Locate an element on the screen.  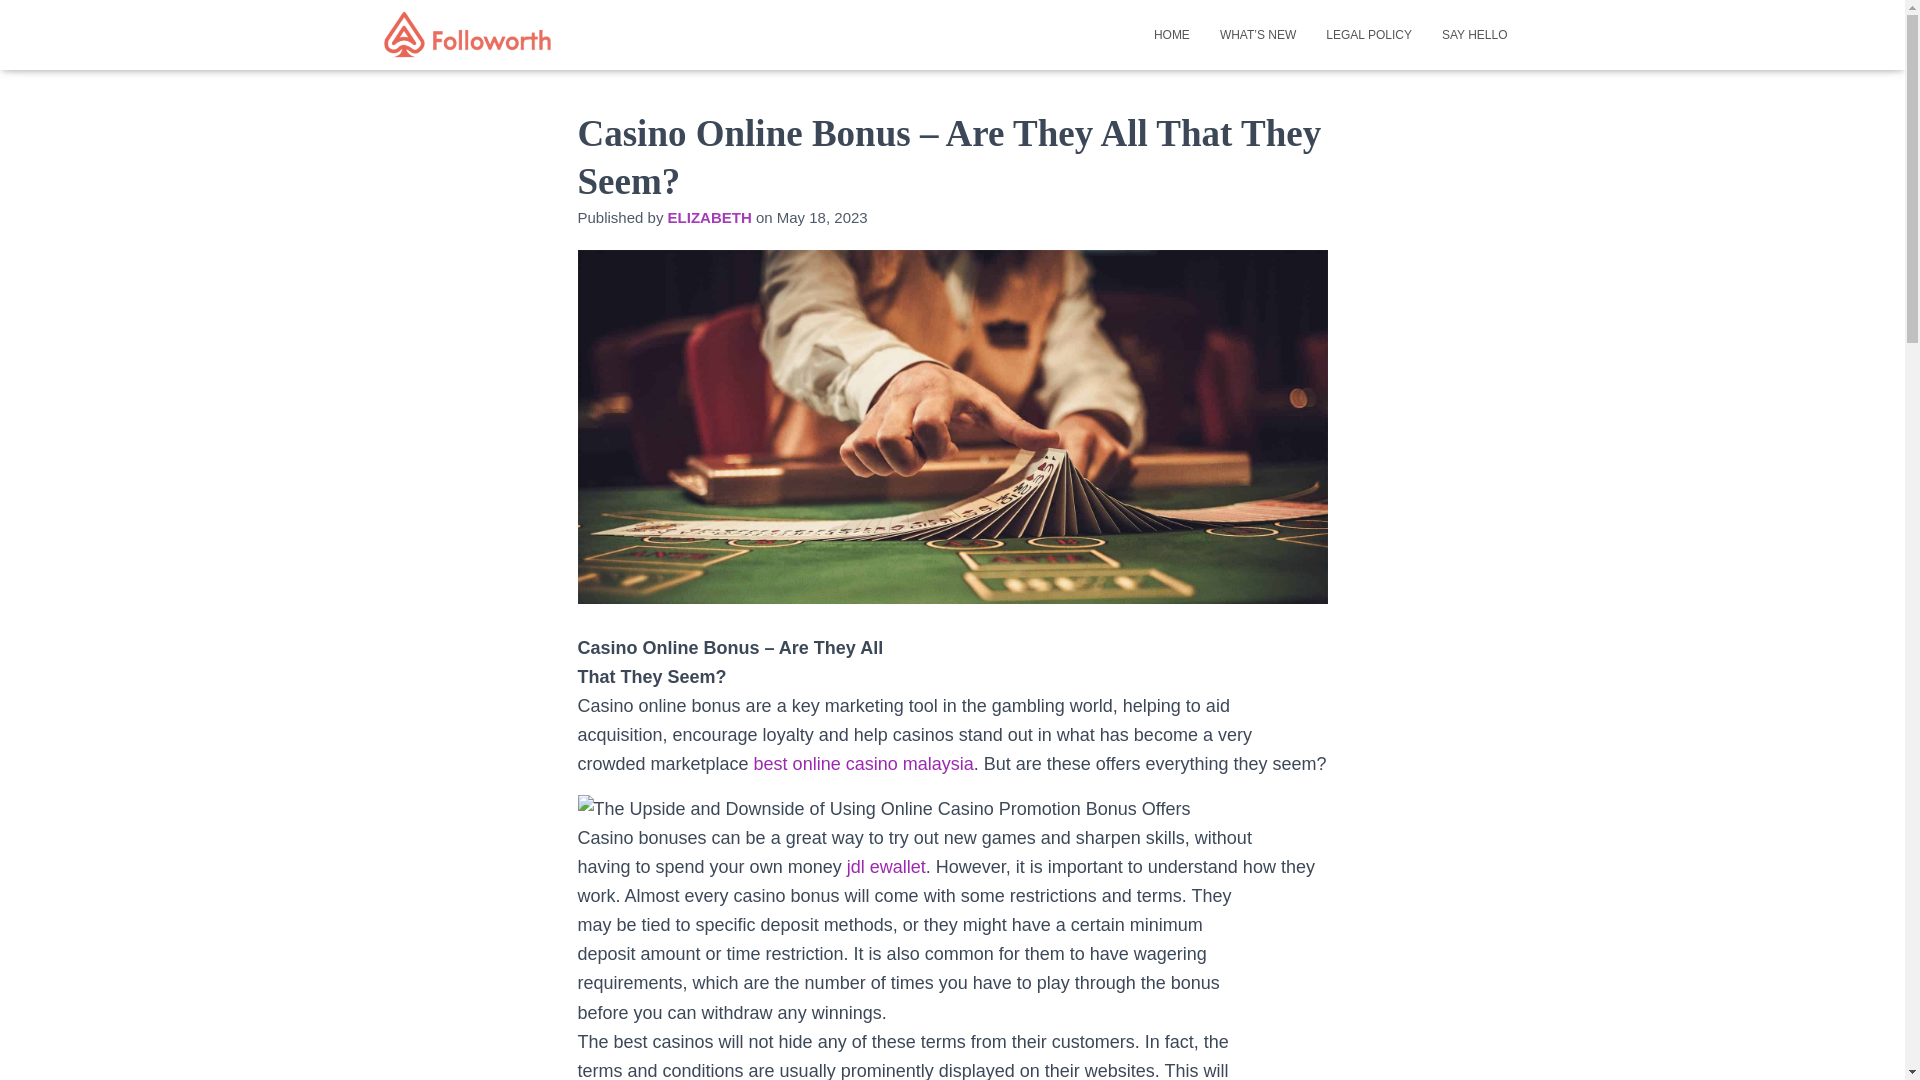
Legal Policy is located at coordinates (1368, 34).